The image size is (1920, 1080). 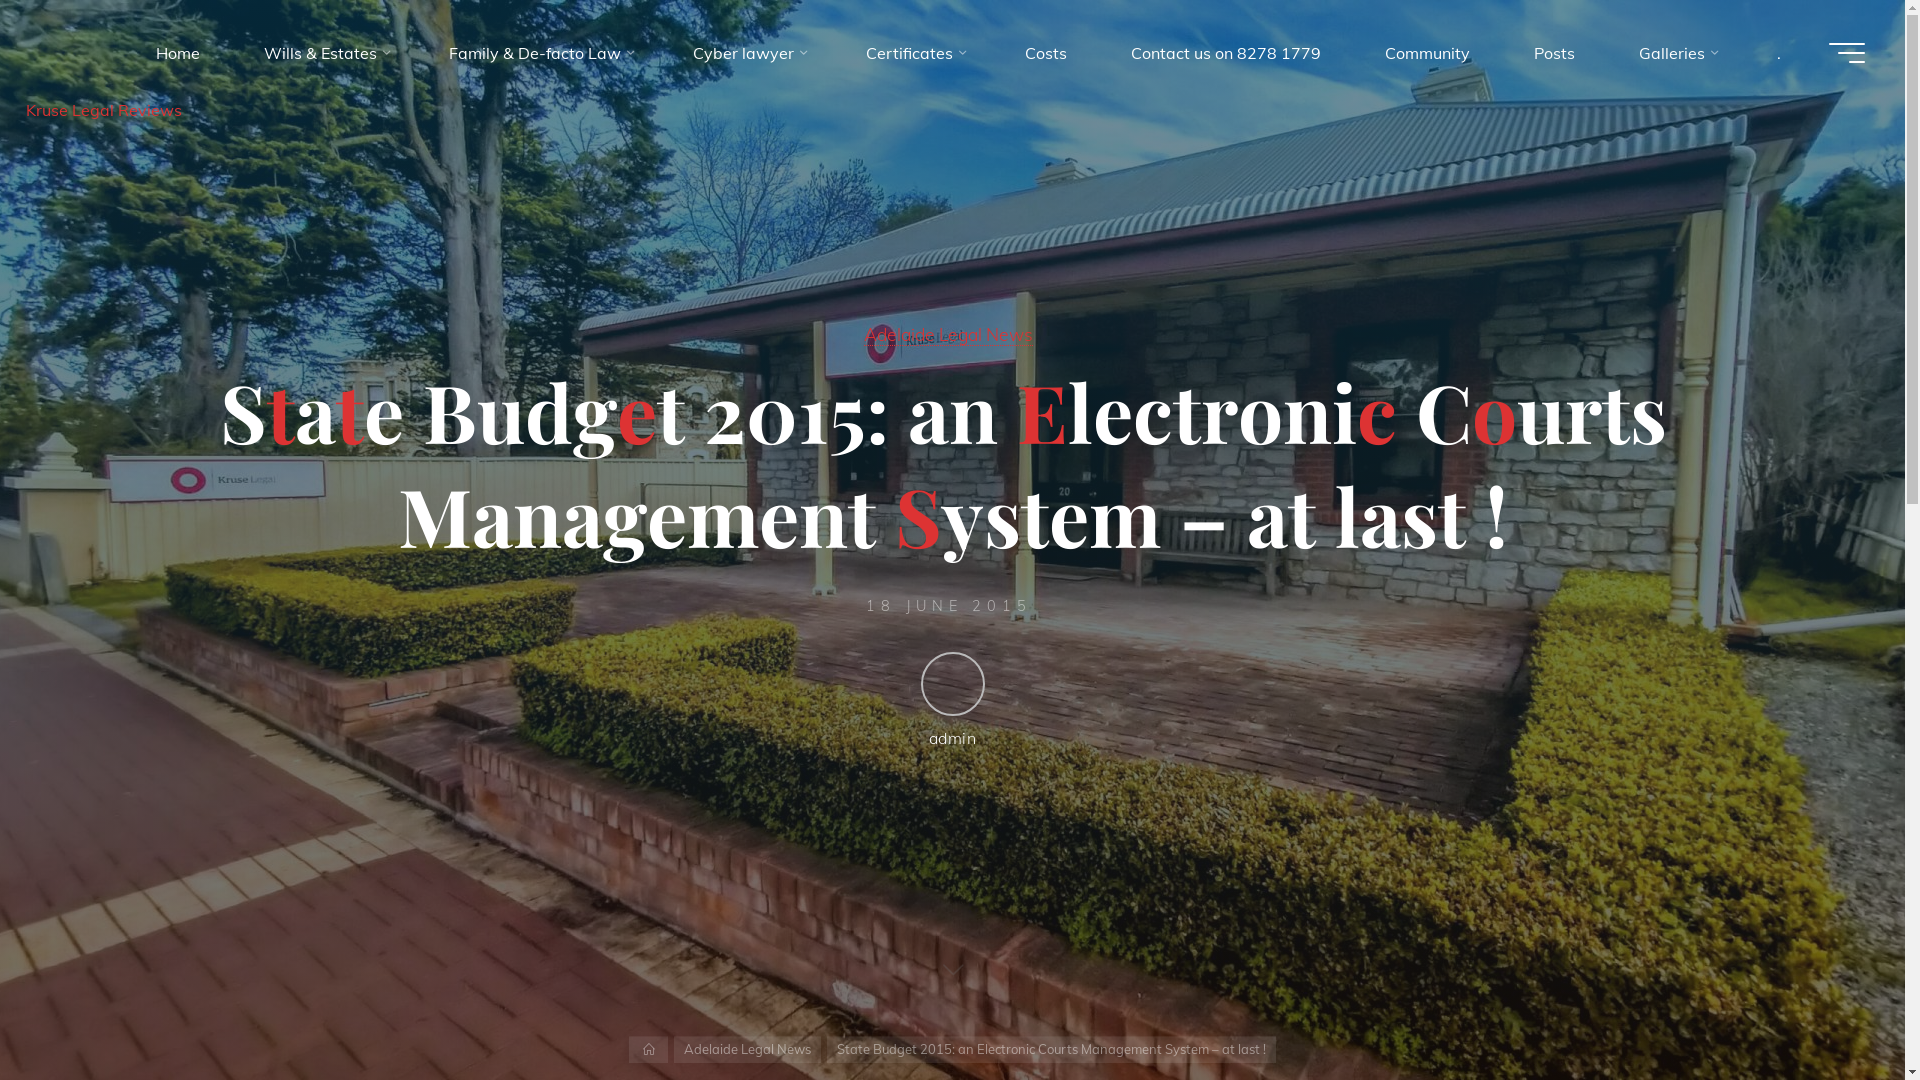 I want to click on Community, so click(x=1428, y=53).